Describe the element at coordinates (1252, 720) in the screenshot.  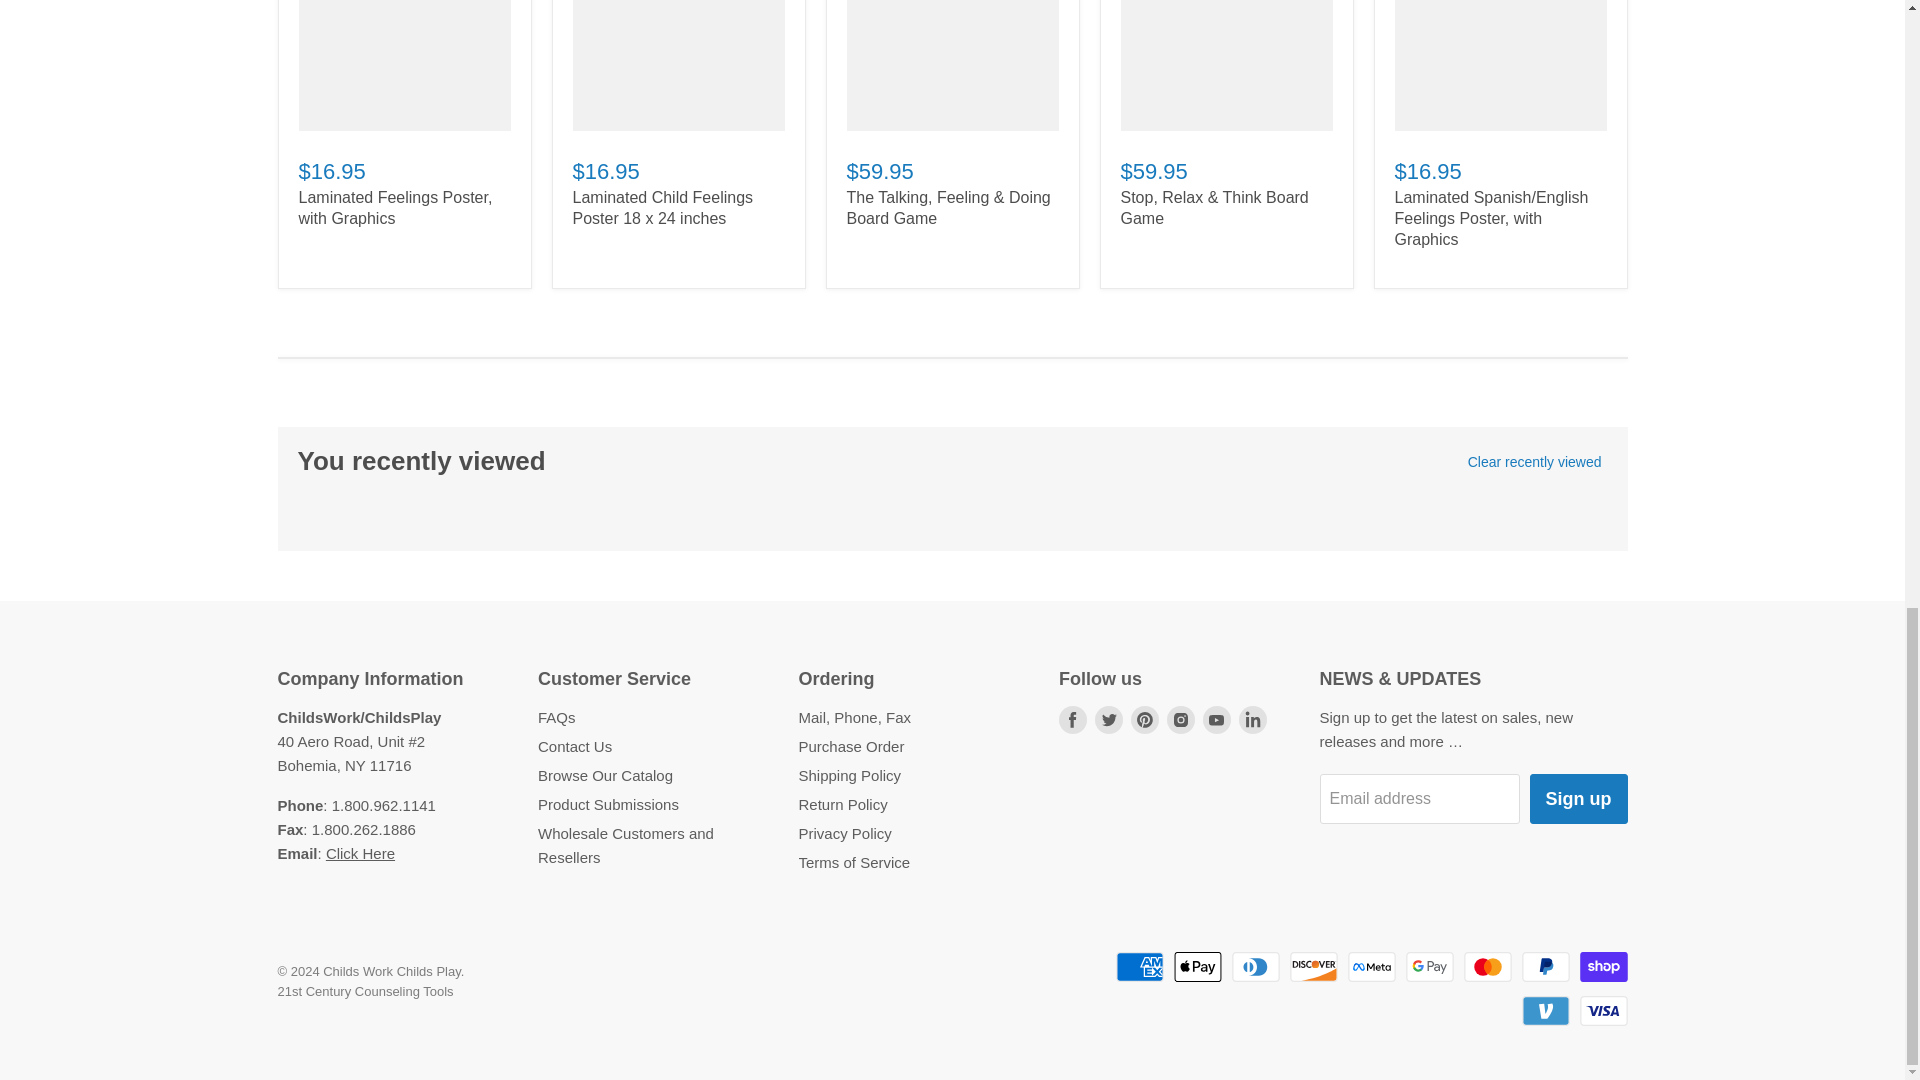
I see `LinkedIn` at that location.